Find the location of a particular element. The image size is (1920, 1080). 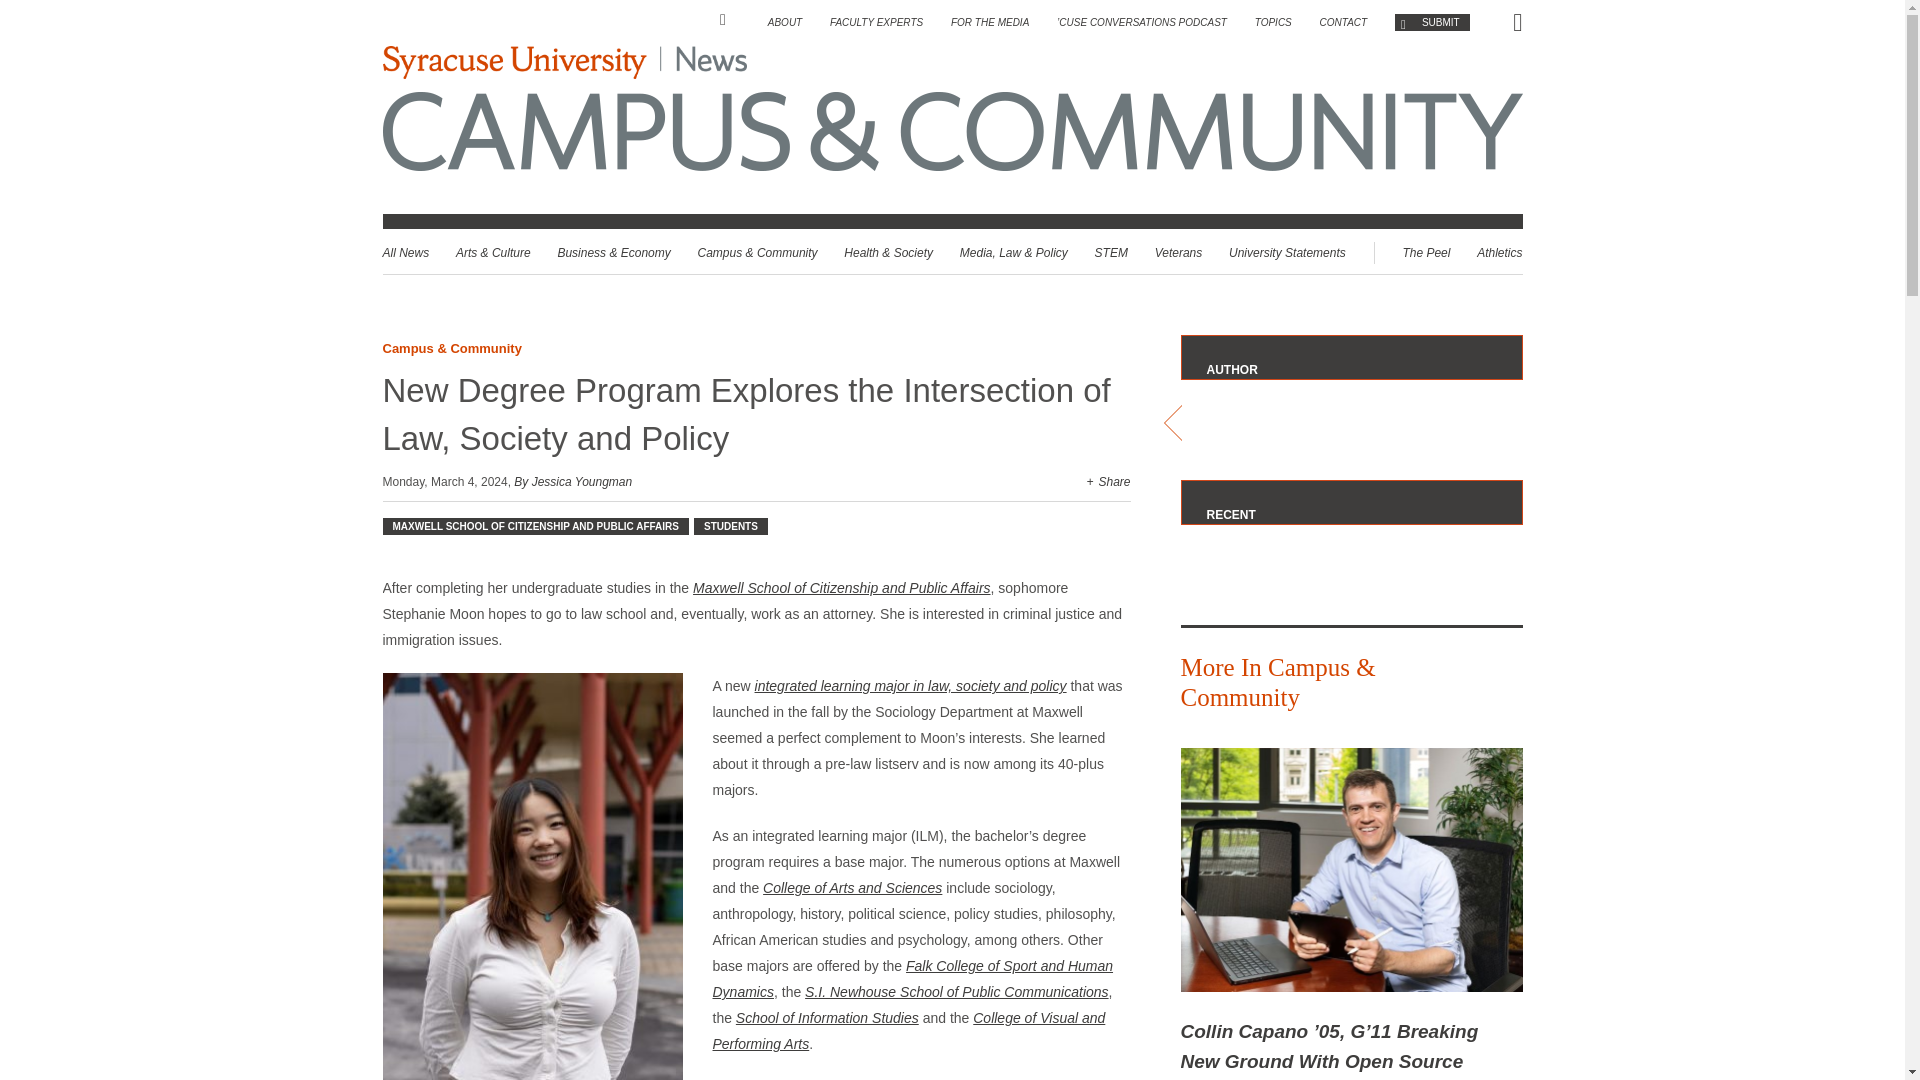

CONTACT is located at coordinates (1344, 22).